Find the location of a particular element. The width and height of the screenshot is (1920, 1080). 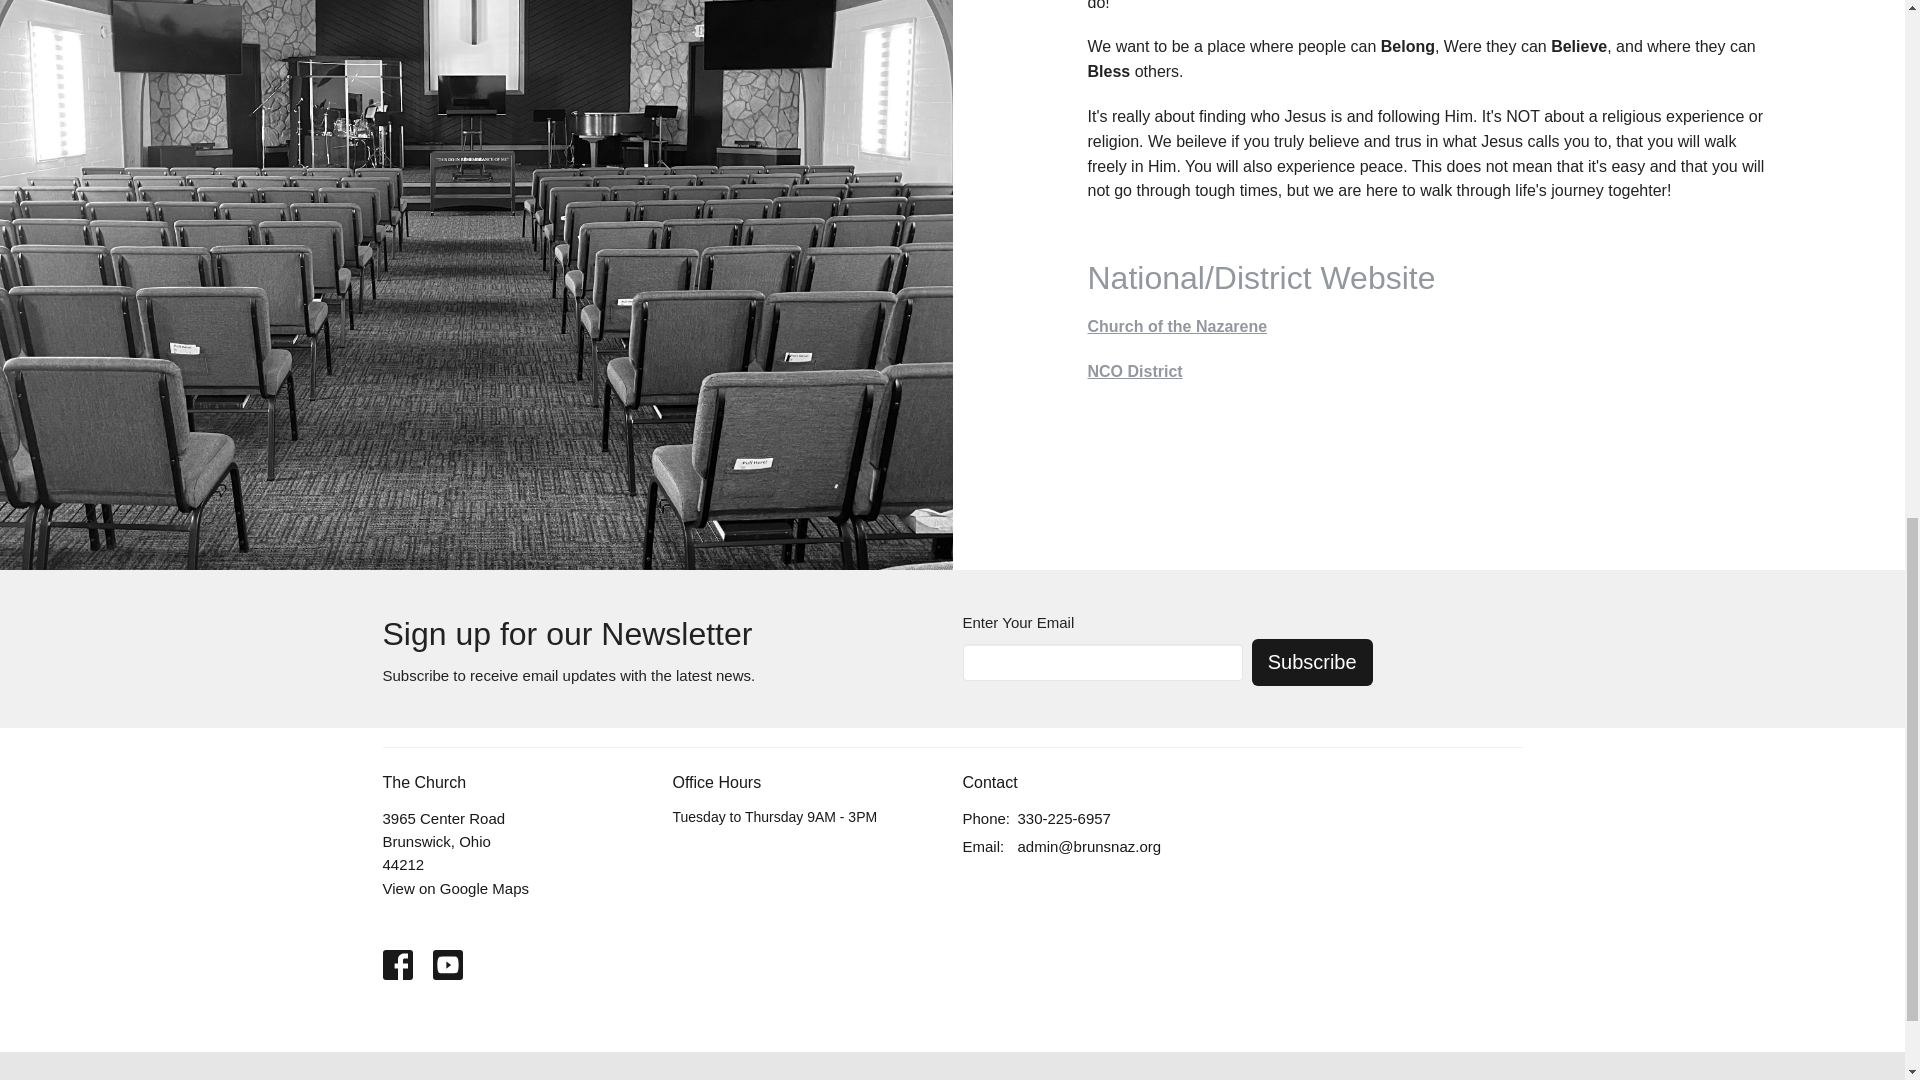

NCO District is located at coordinates (1135, 371).